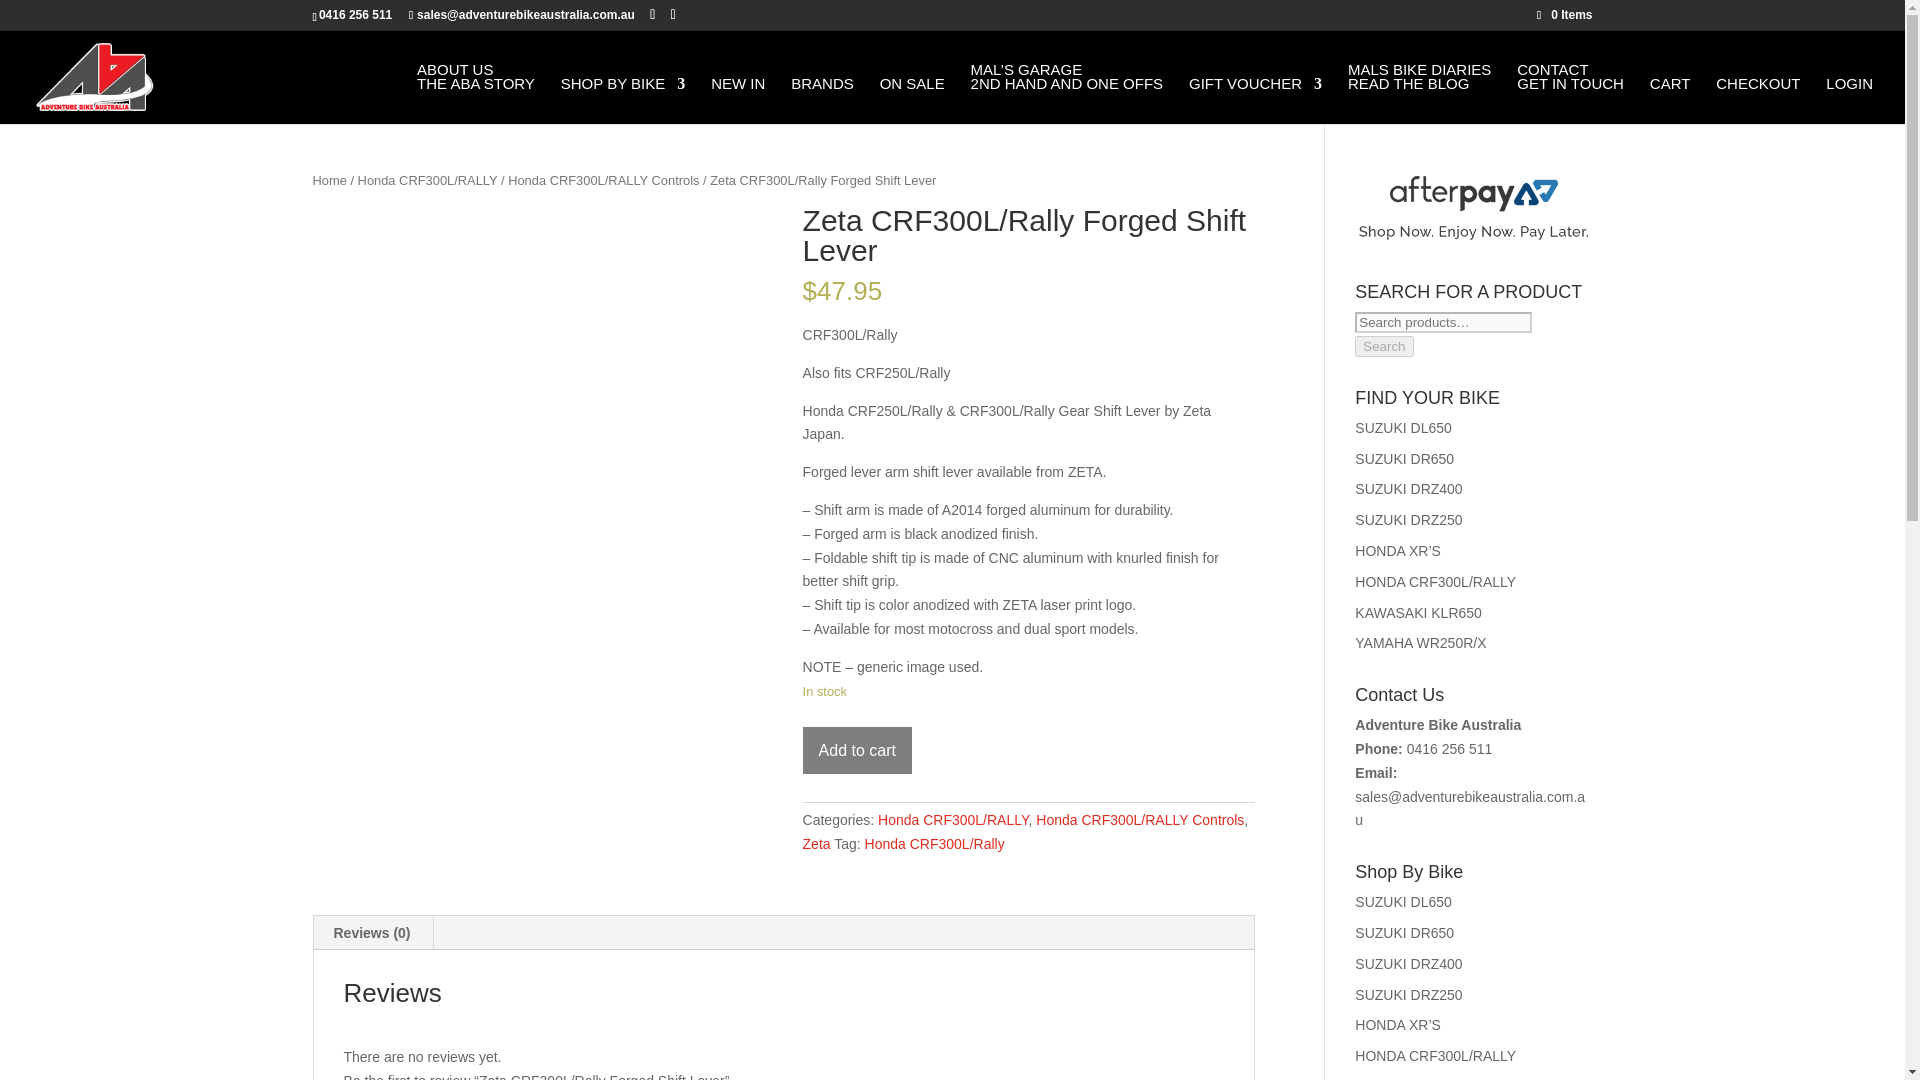  I want to click on 0 Items, so click(476, 93).